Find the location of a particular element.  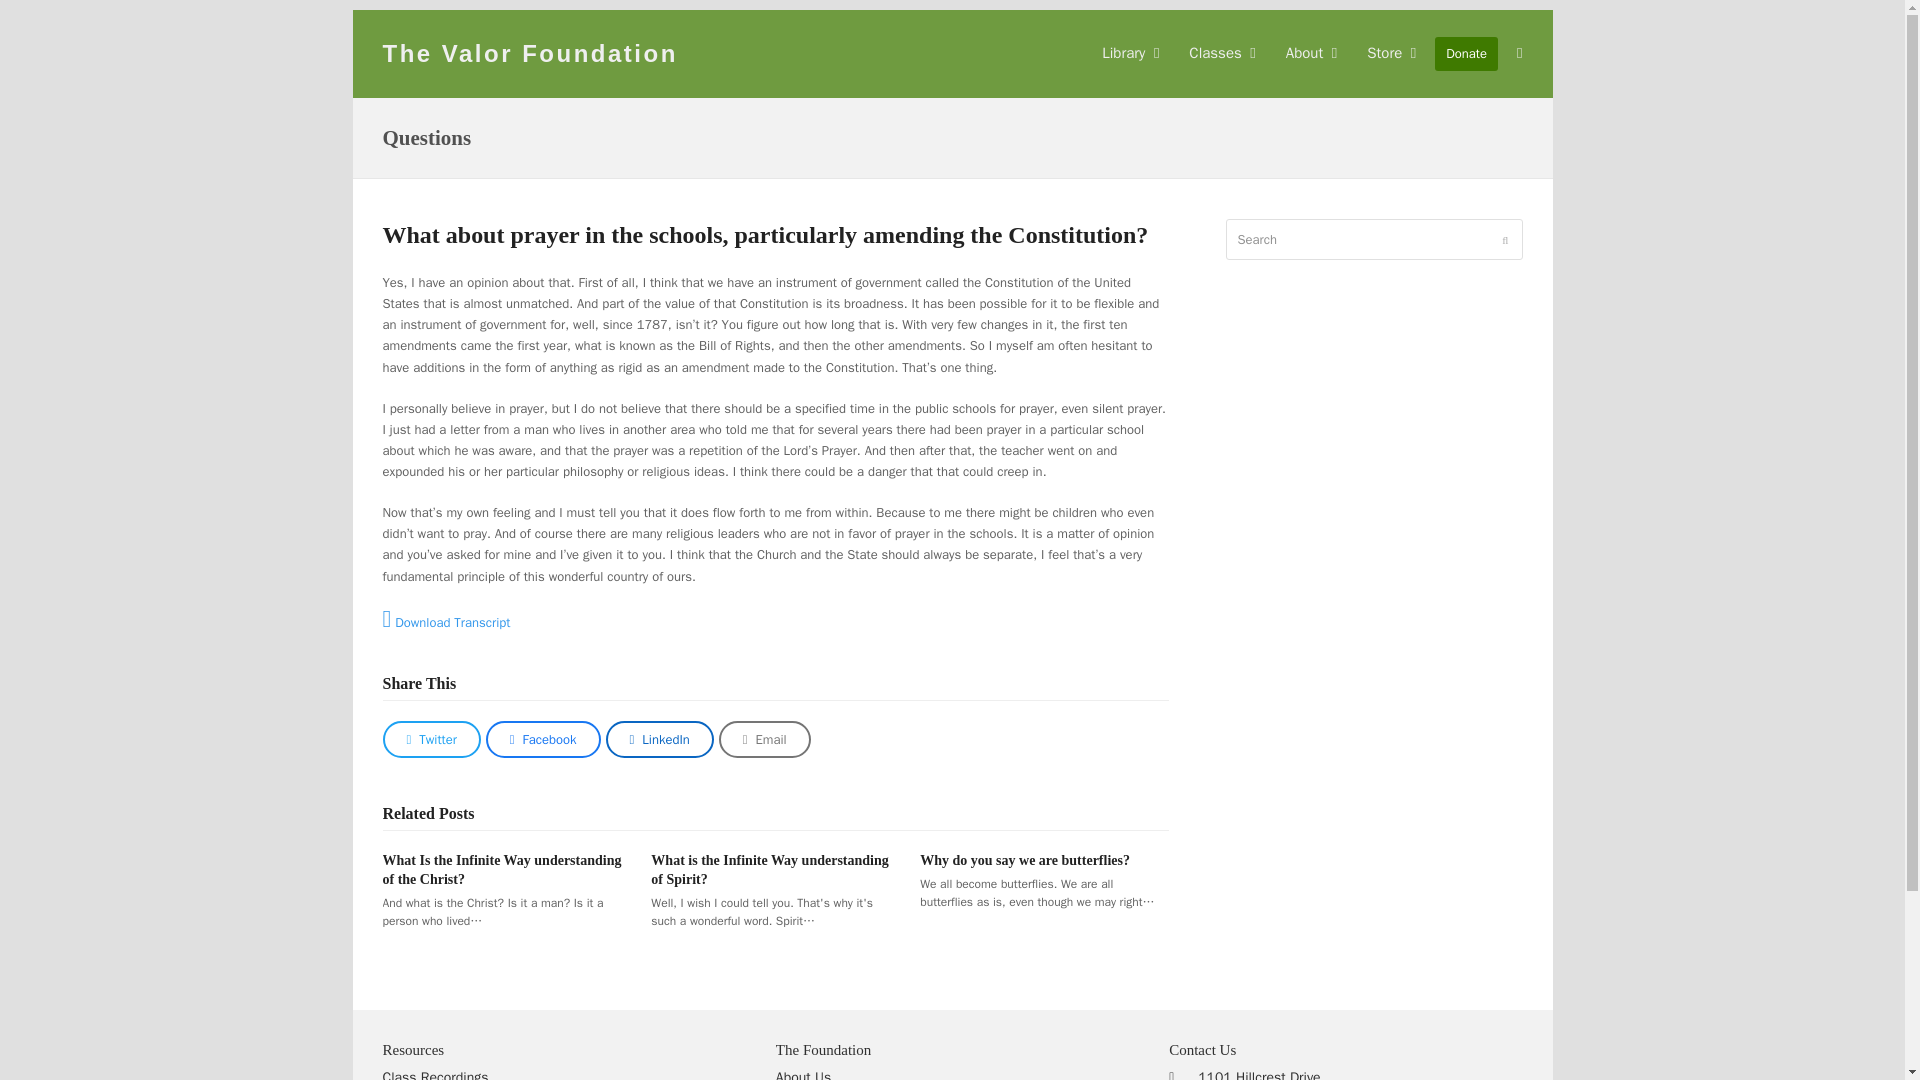

The Valor Foundation is located at coordinates (530, 52).